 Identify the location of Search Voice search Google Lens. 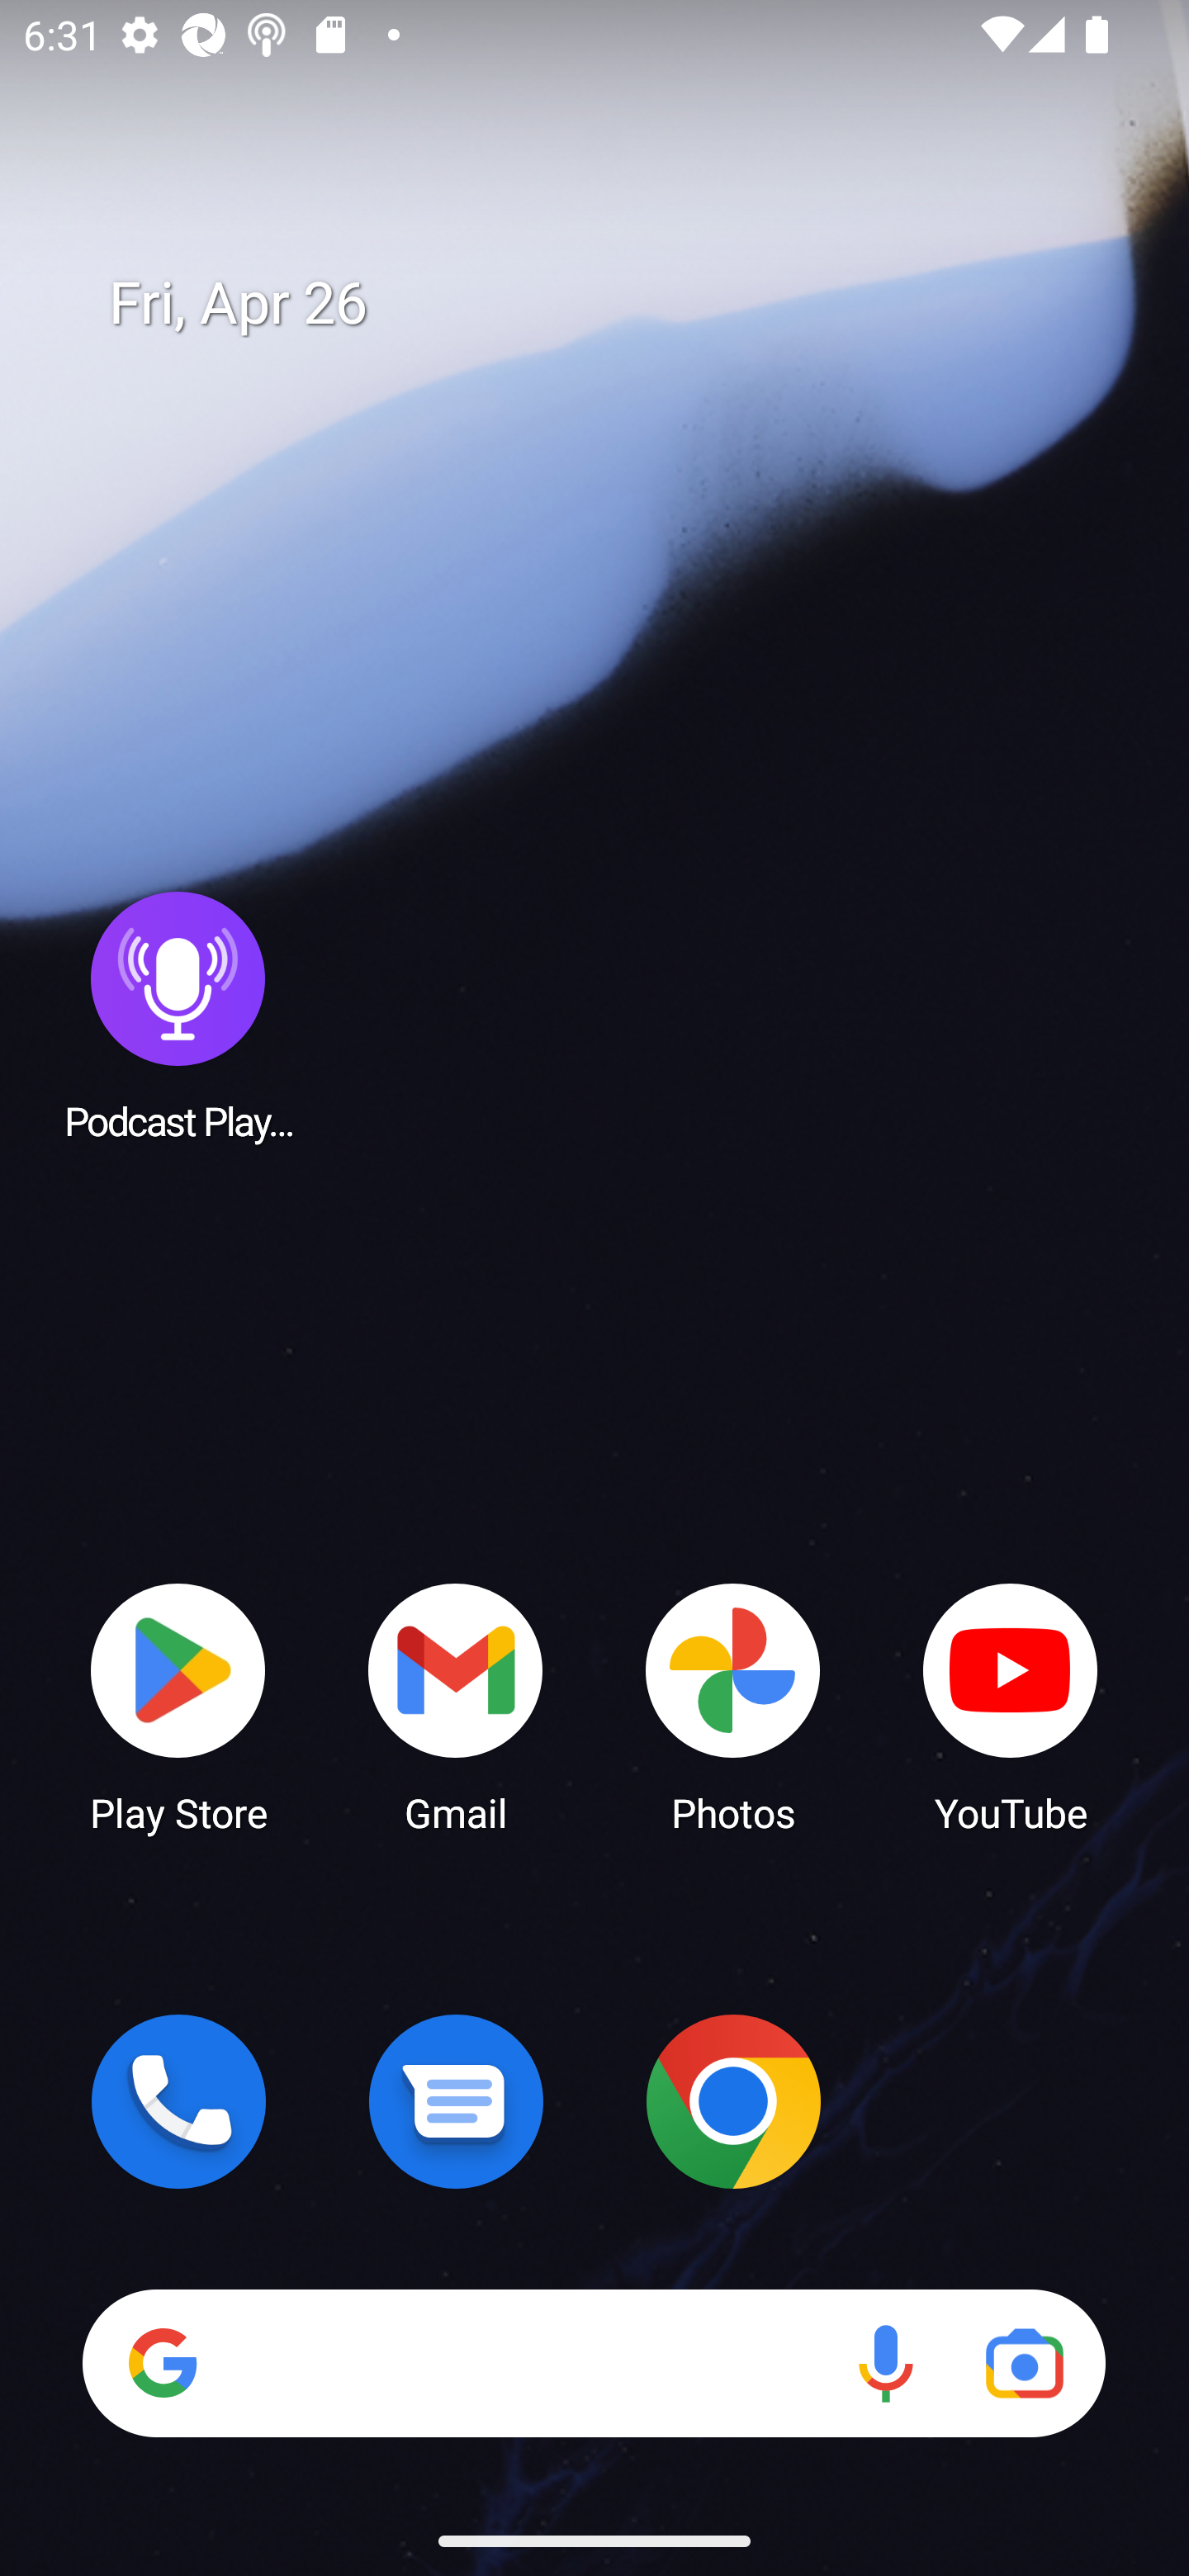
(594, 2363).